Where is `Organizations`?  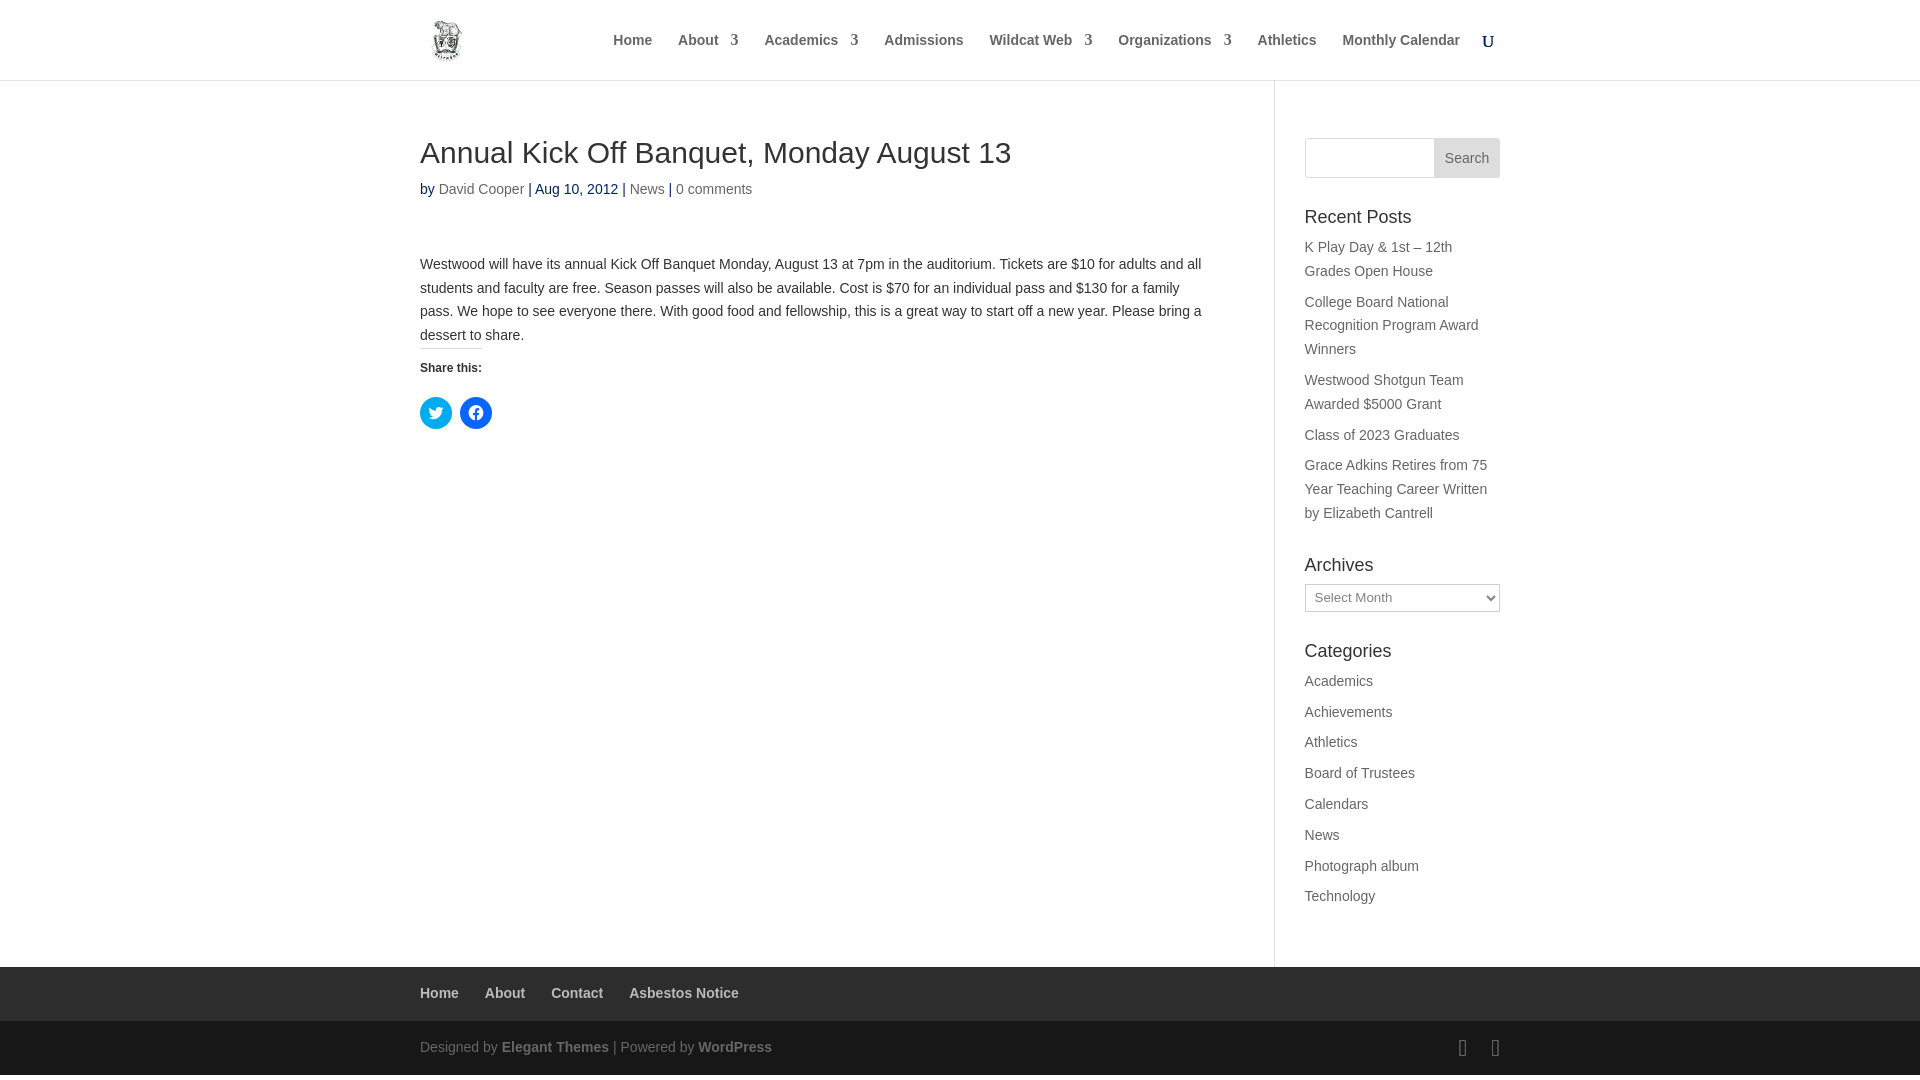 Organizations is located at coordinates (1174, 56).